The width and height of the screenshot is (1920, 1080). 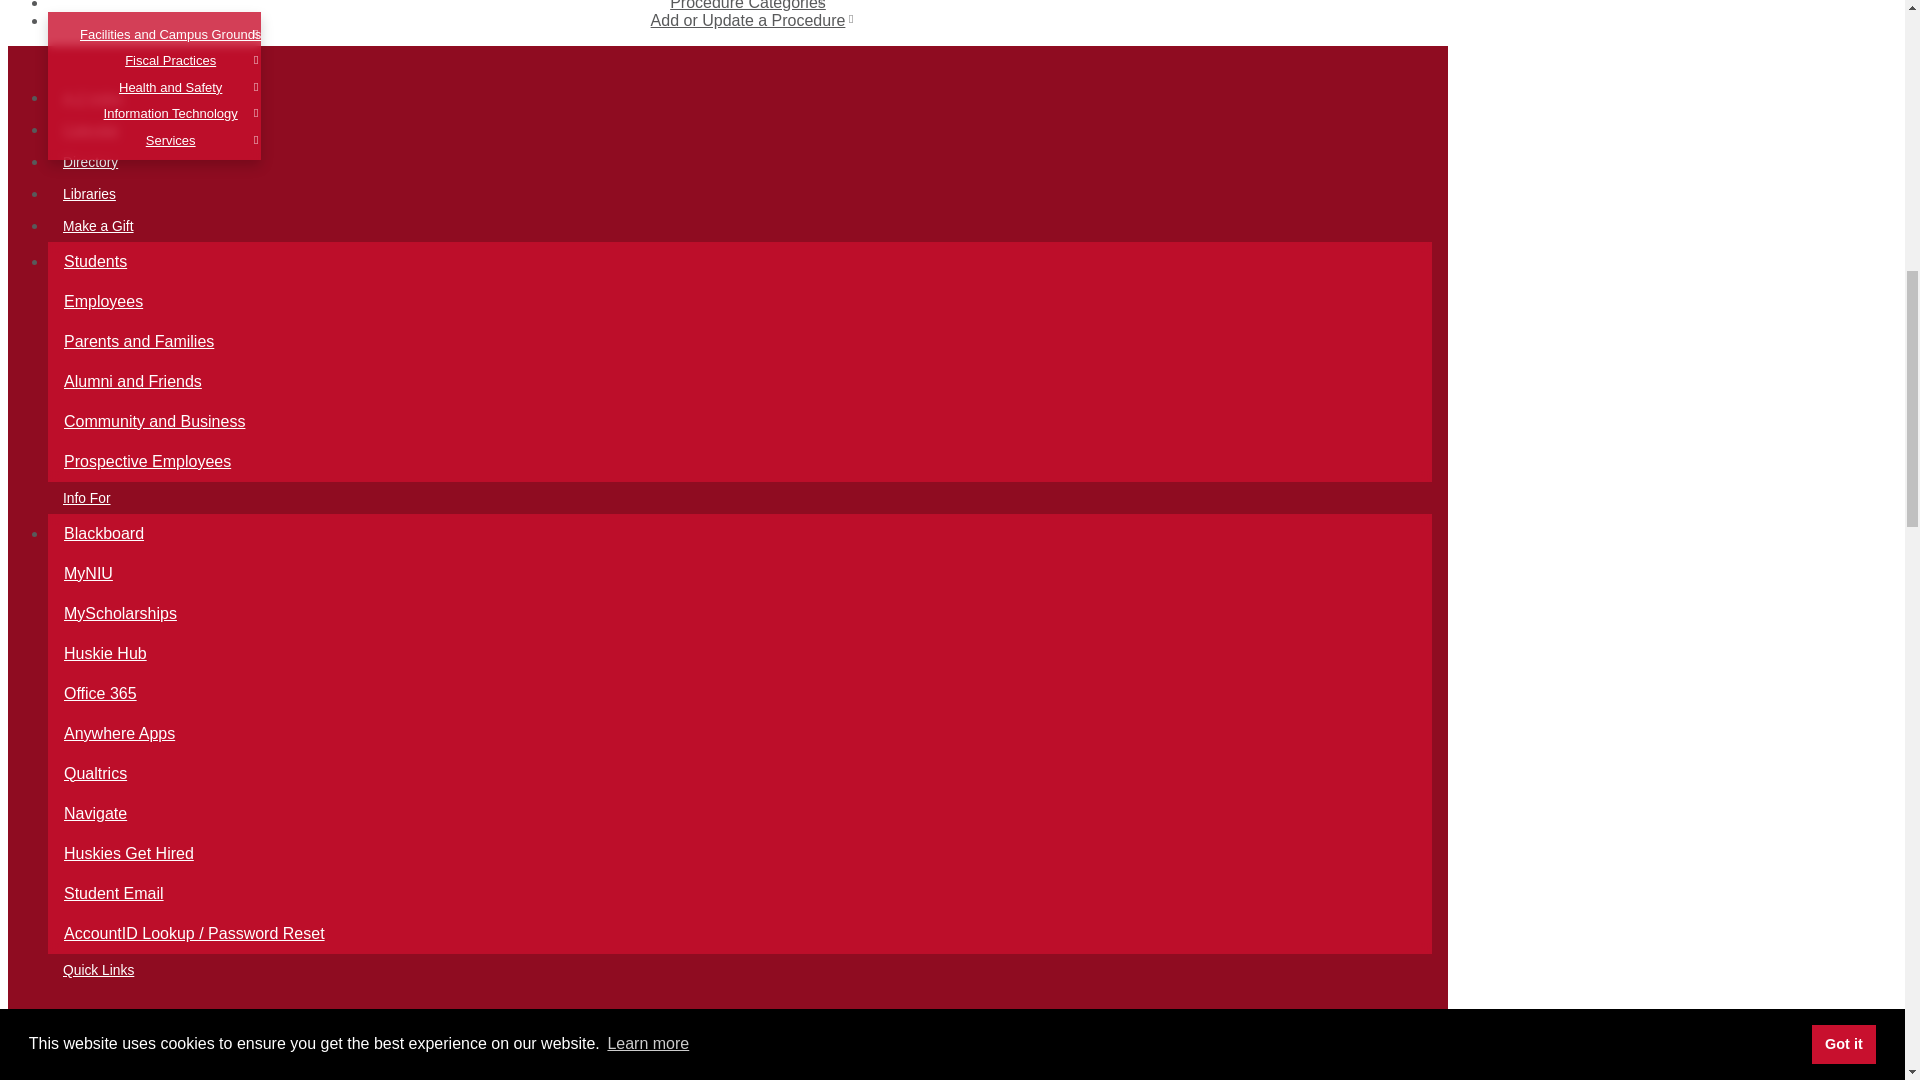 I want to click on Procedure Categories, so click(x=748, y=6).